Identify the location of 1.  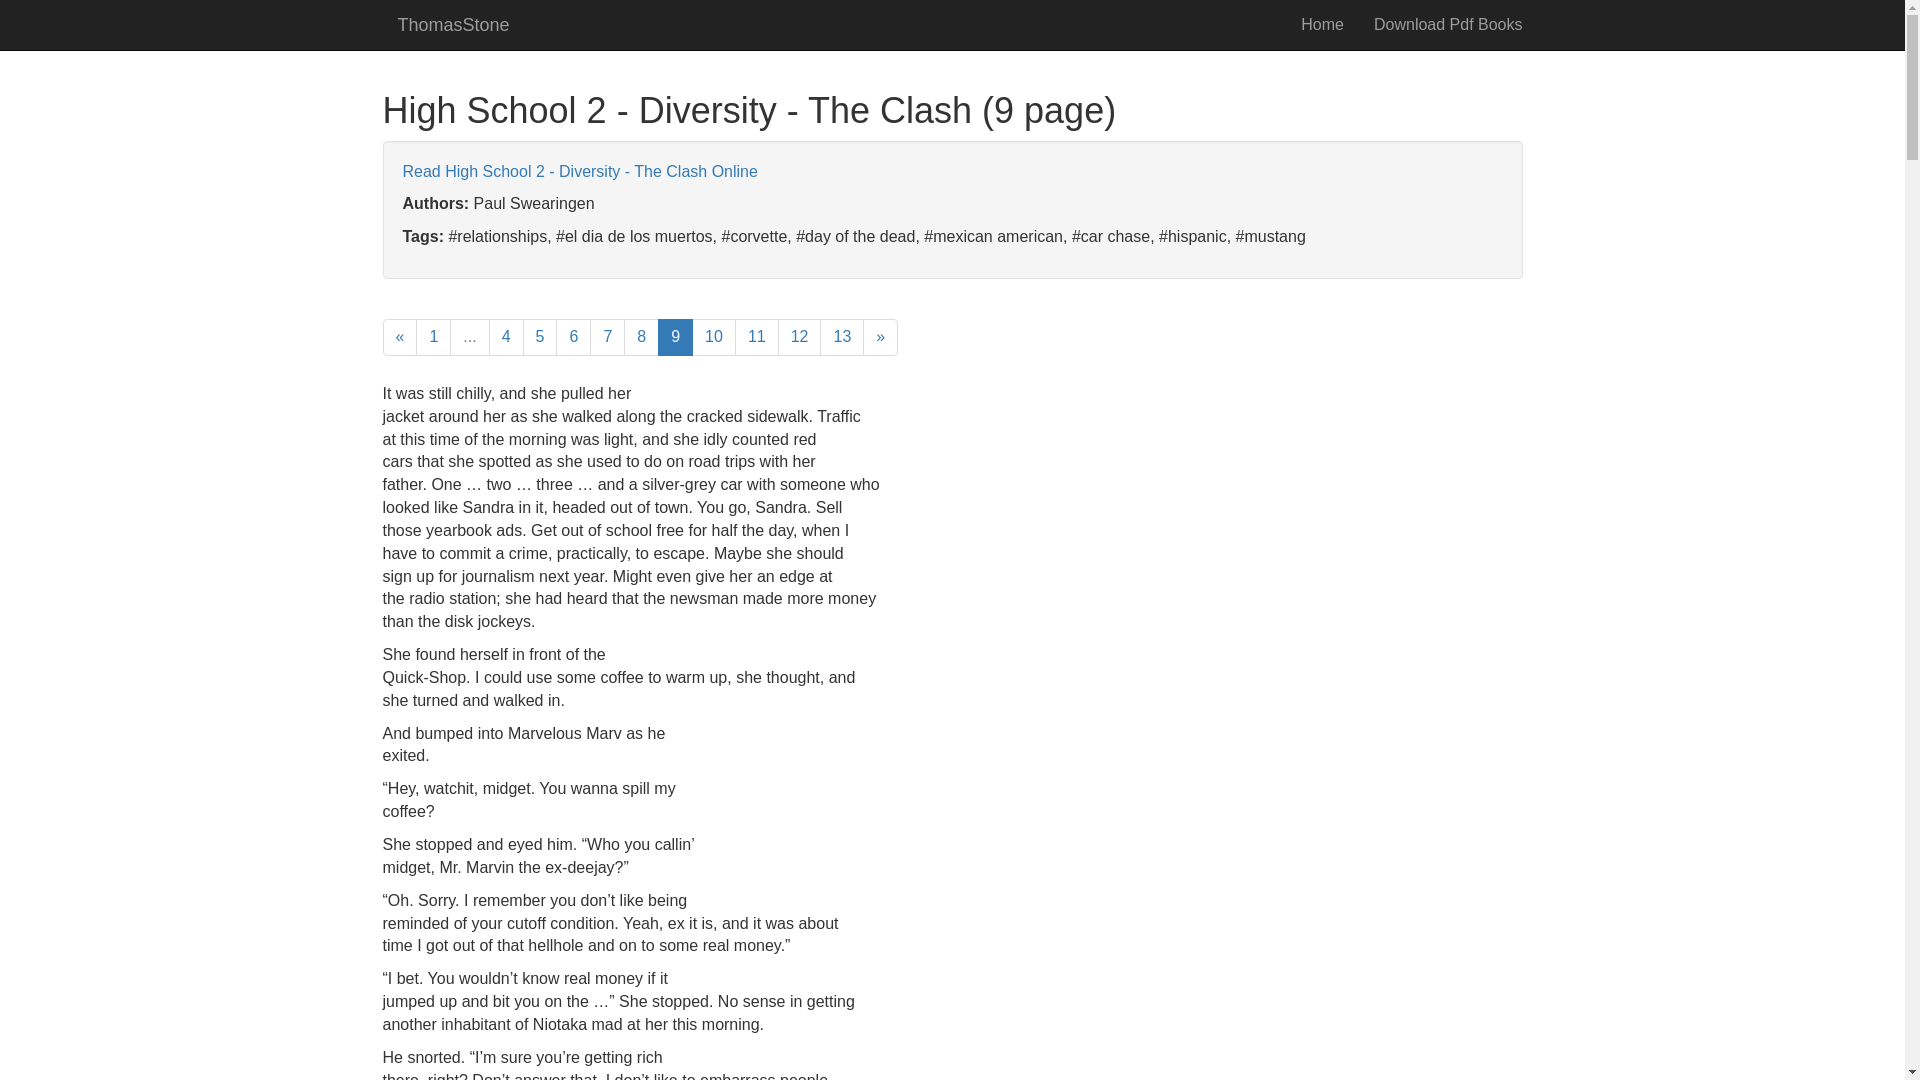
(434, 337).